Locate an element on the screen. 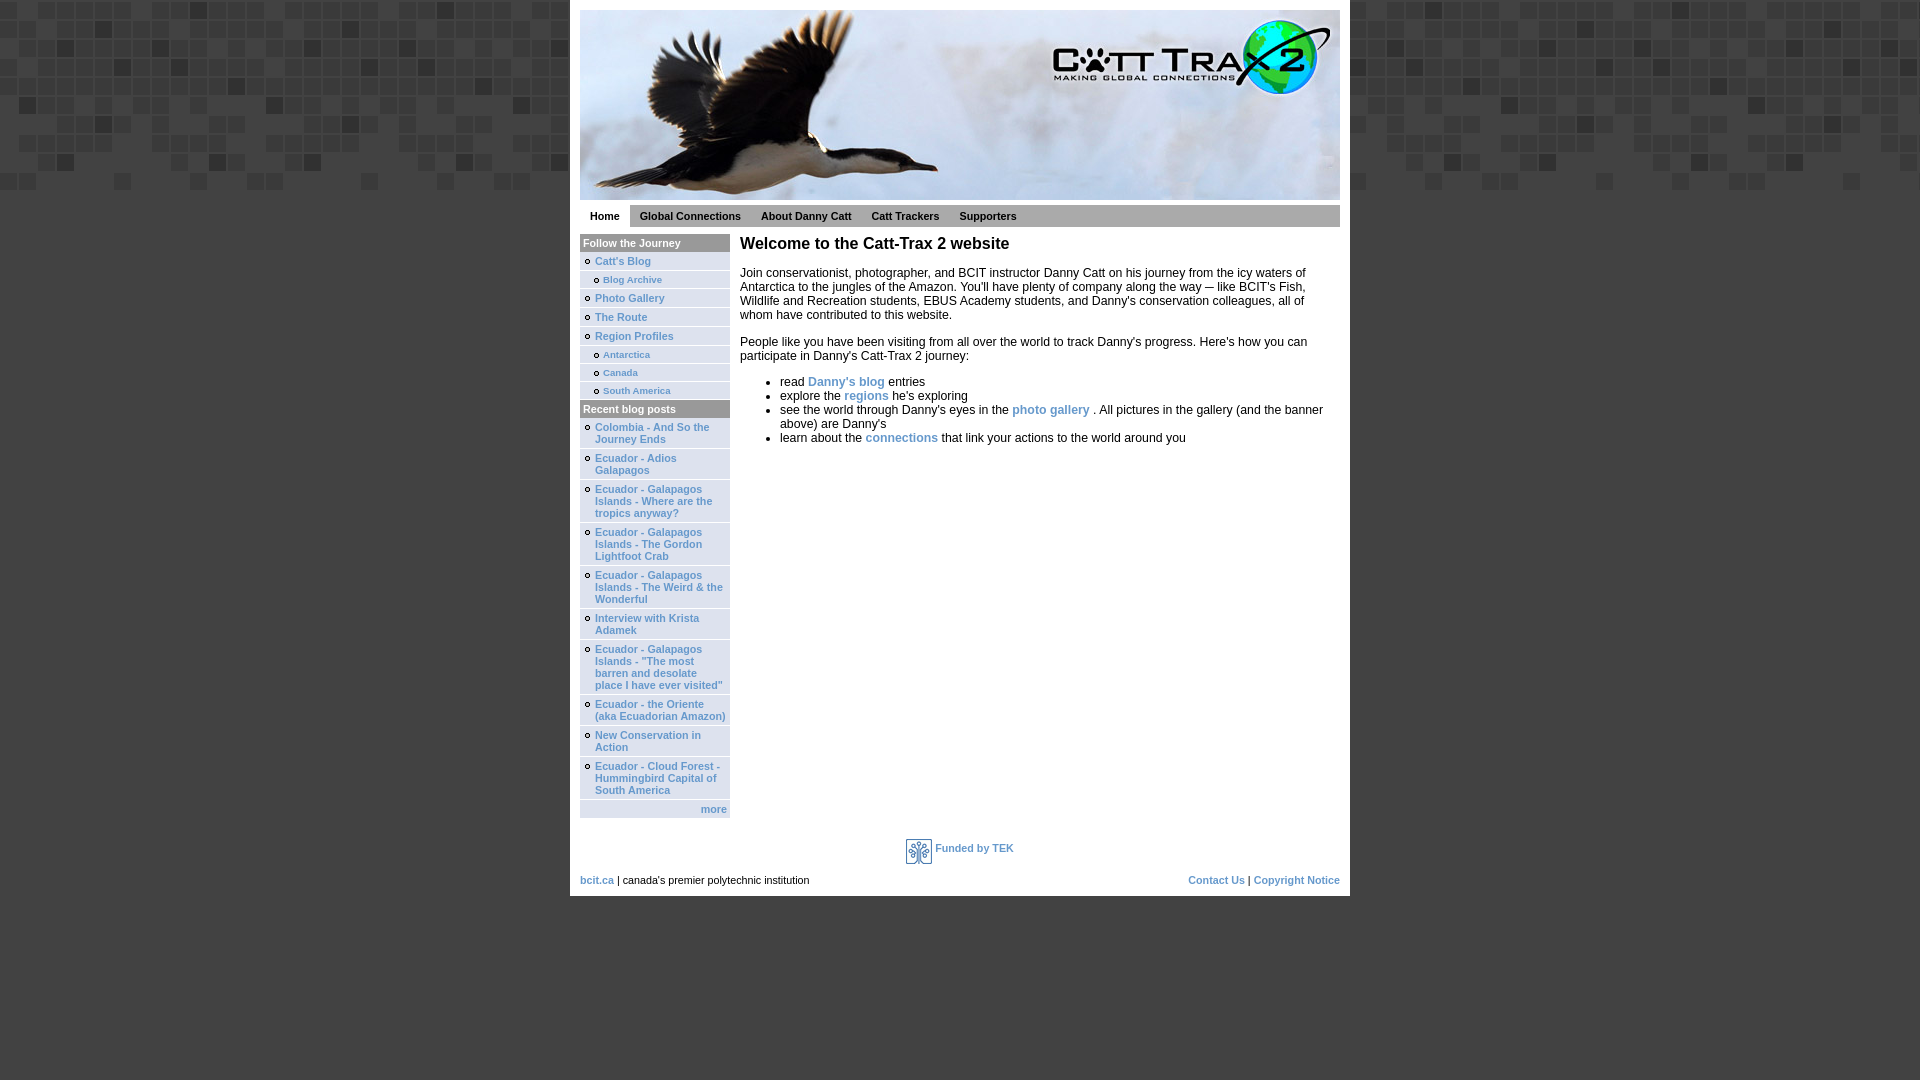  regions is located at coordinates (868, 396).